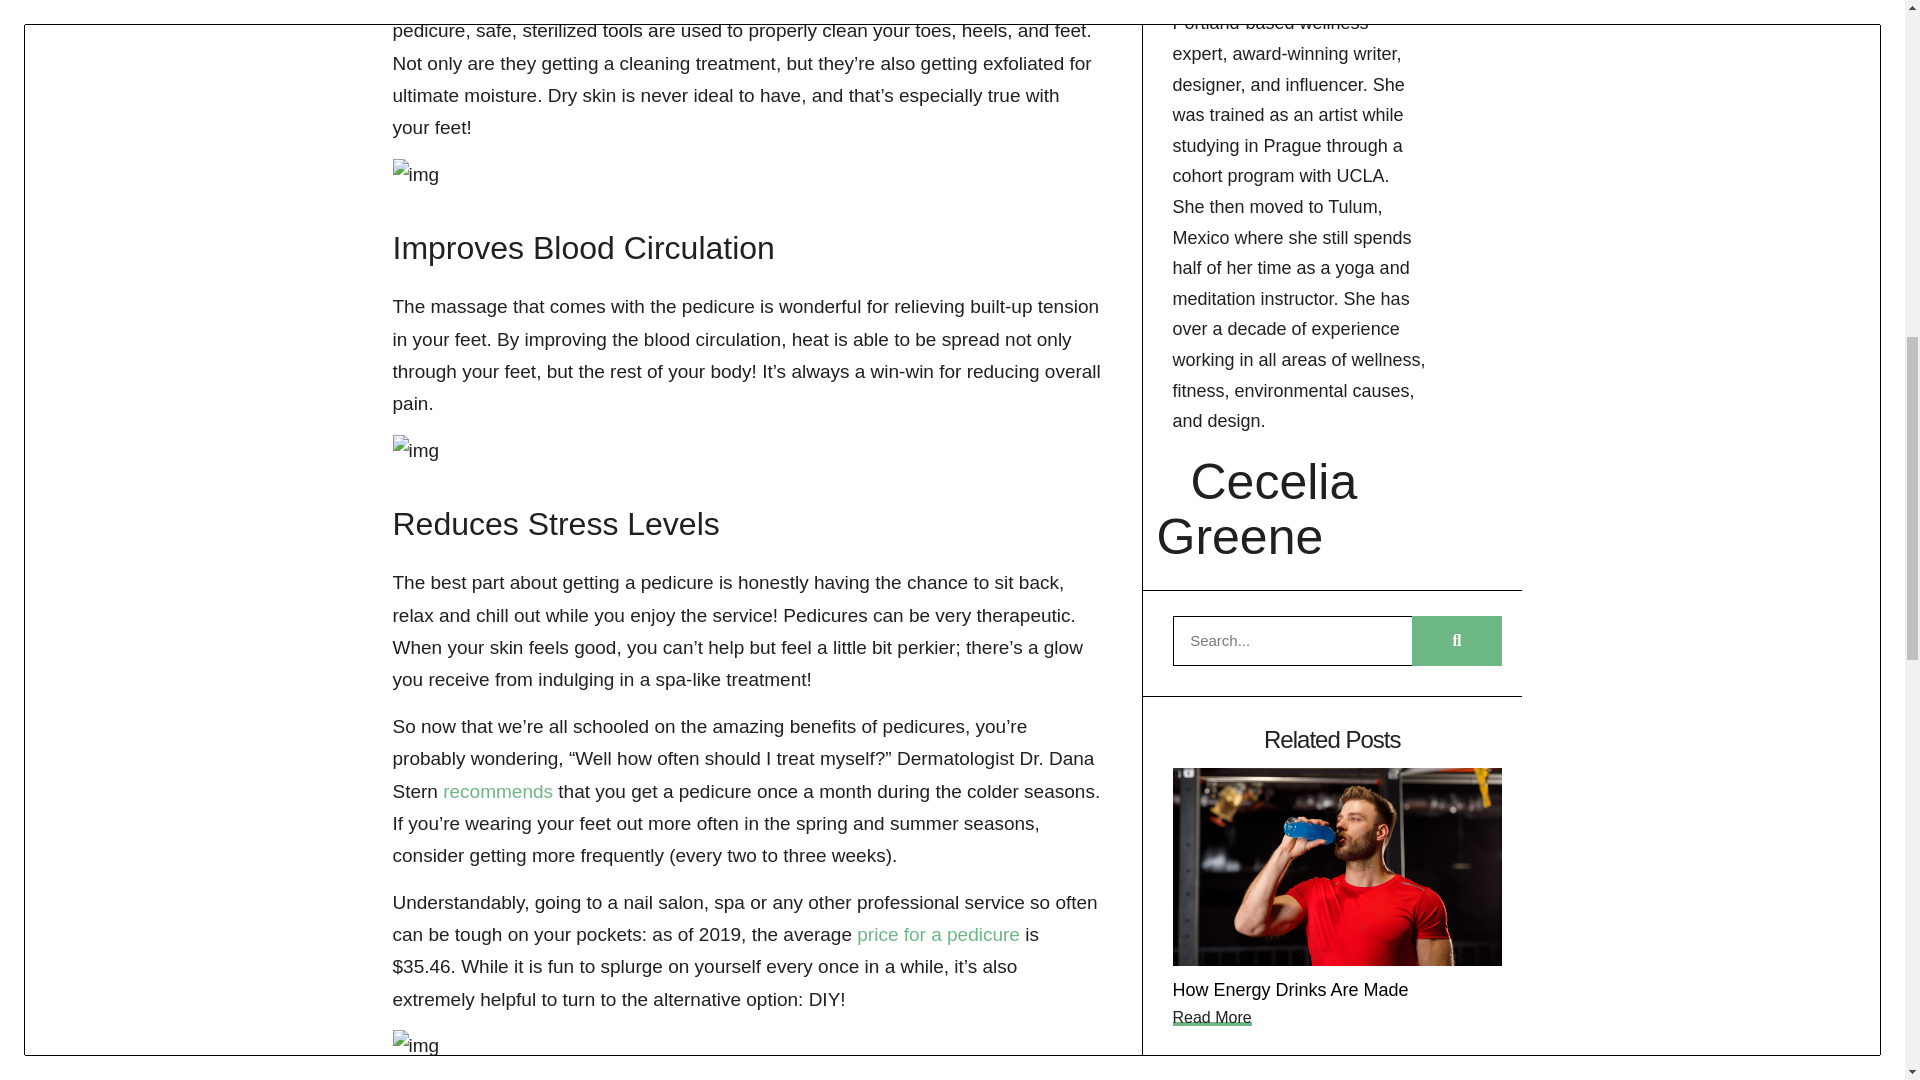 This screenshot has height=1080, width=1920. Describe the element at coordinates (498, 791) in the screenshot. I see `recommends` at that location.